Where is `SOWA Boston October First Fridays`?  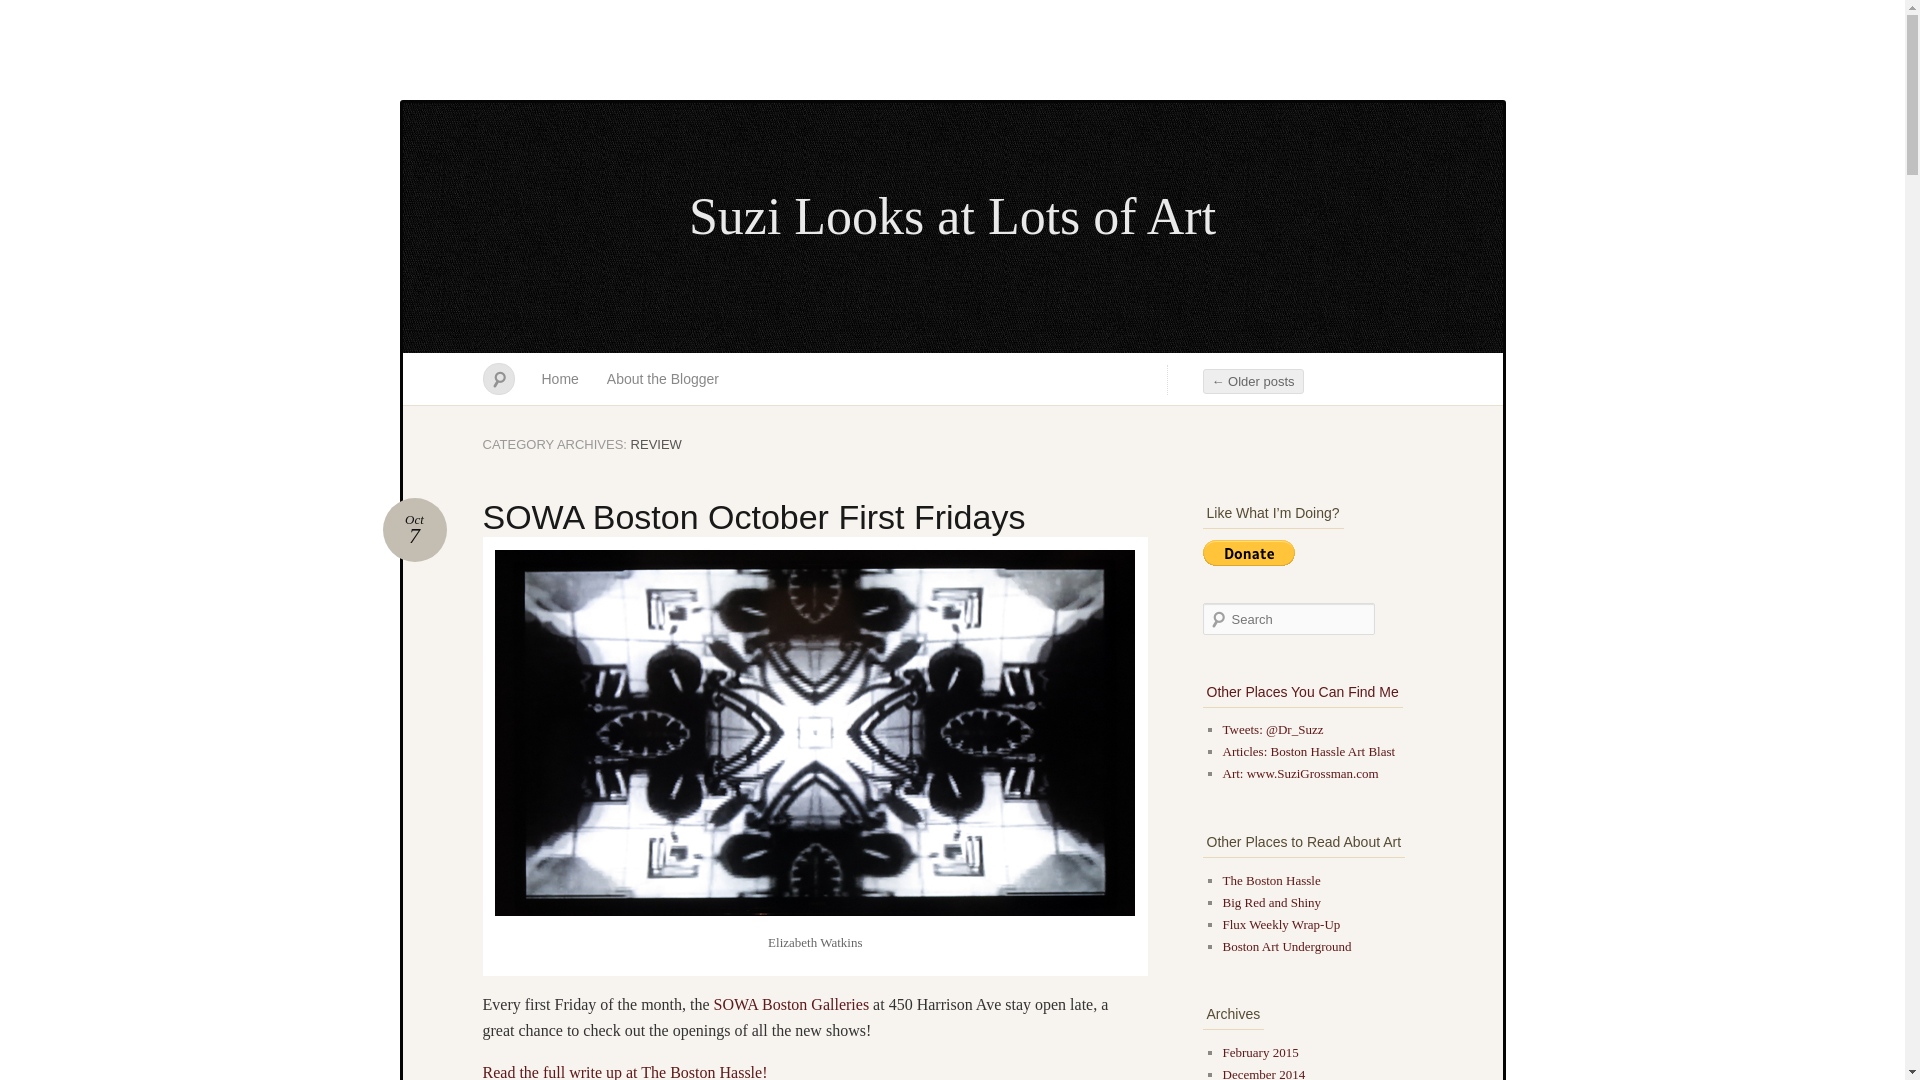 SOWA Boston October First Fridays is located at coordinates (560, 379).